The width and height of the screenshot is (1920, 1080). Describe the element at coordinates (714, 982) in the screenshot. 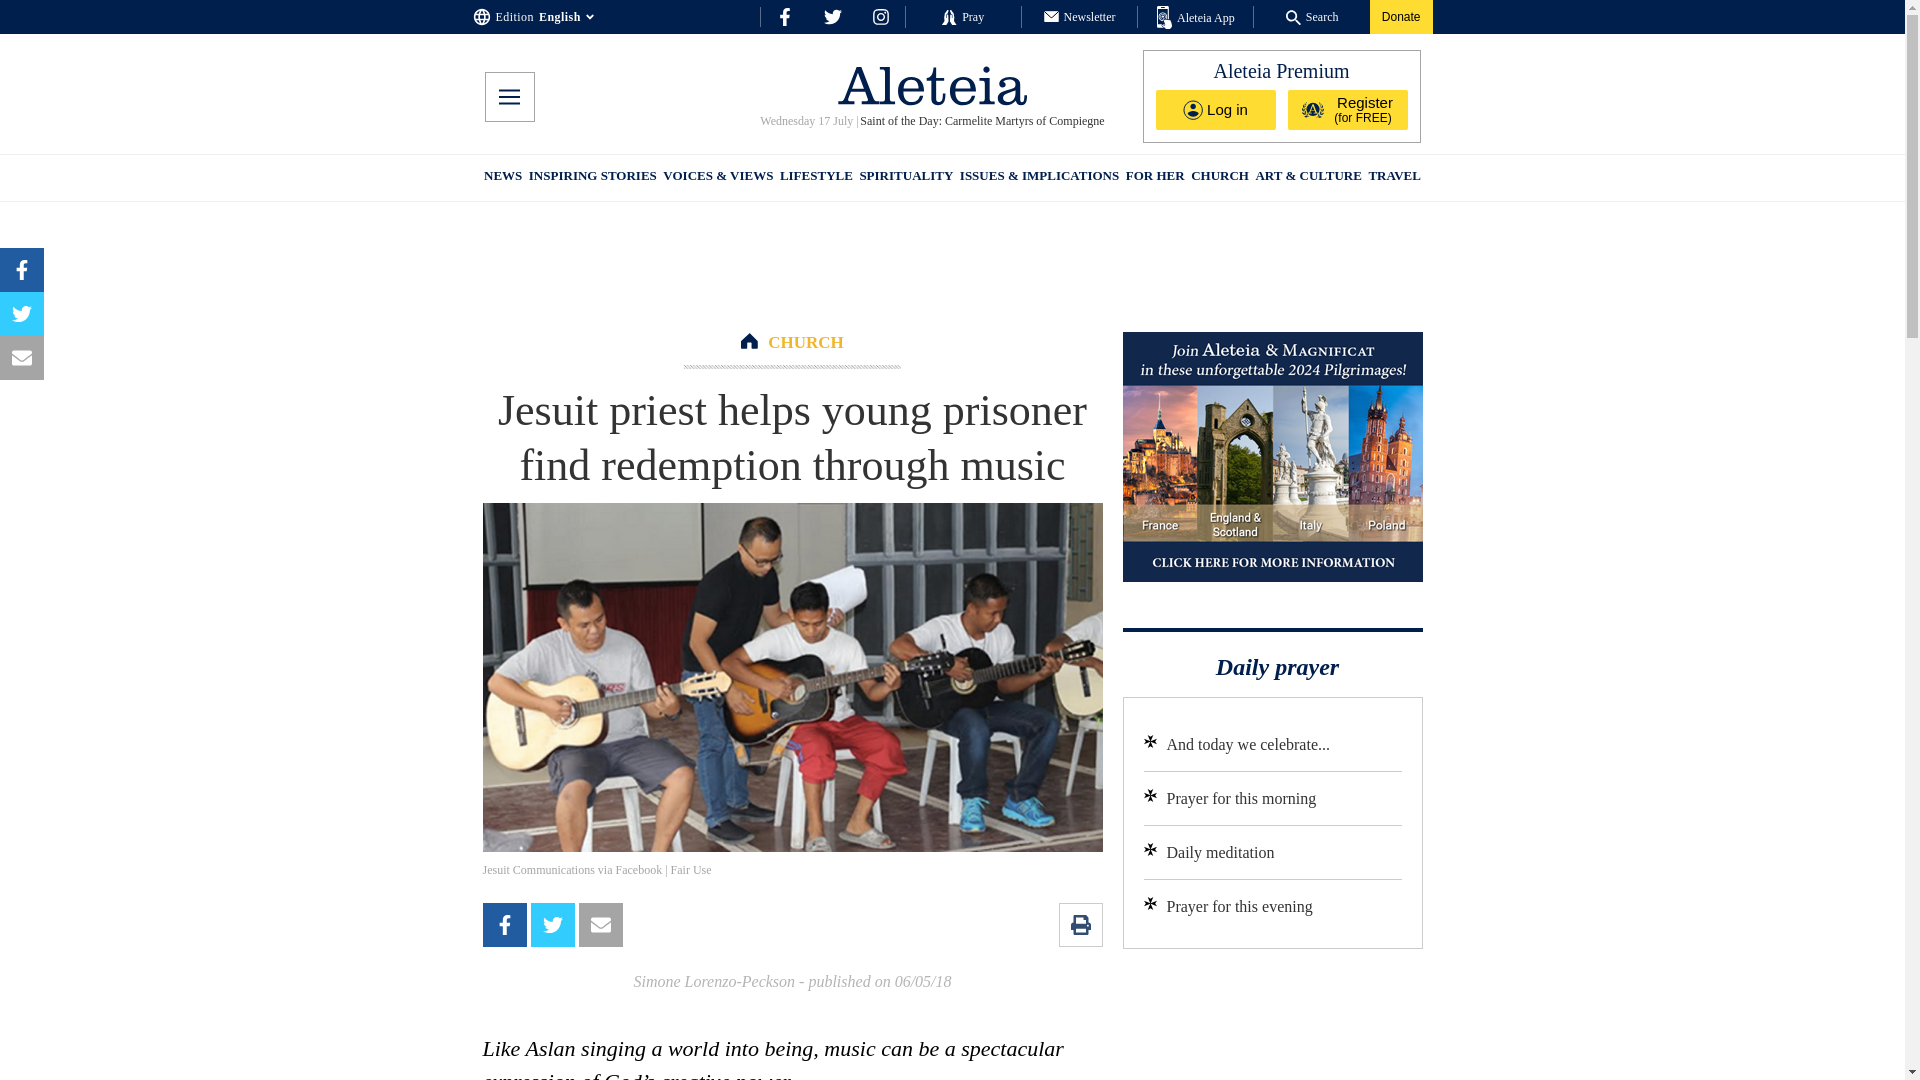

I see `Simone Lorenzo-Peckson` at that location.